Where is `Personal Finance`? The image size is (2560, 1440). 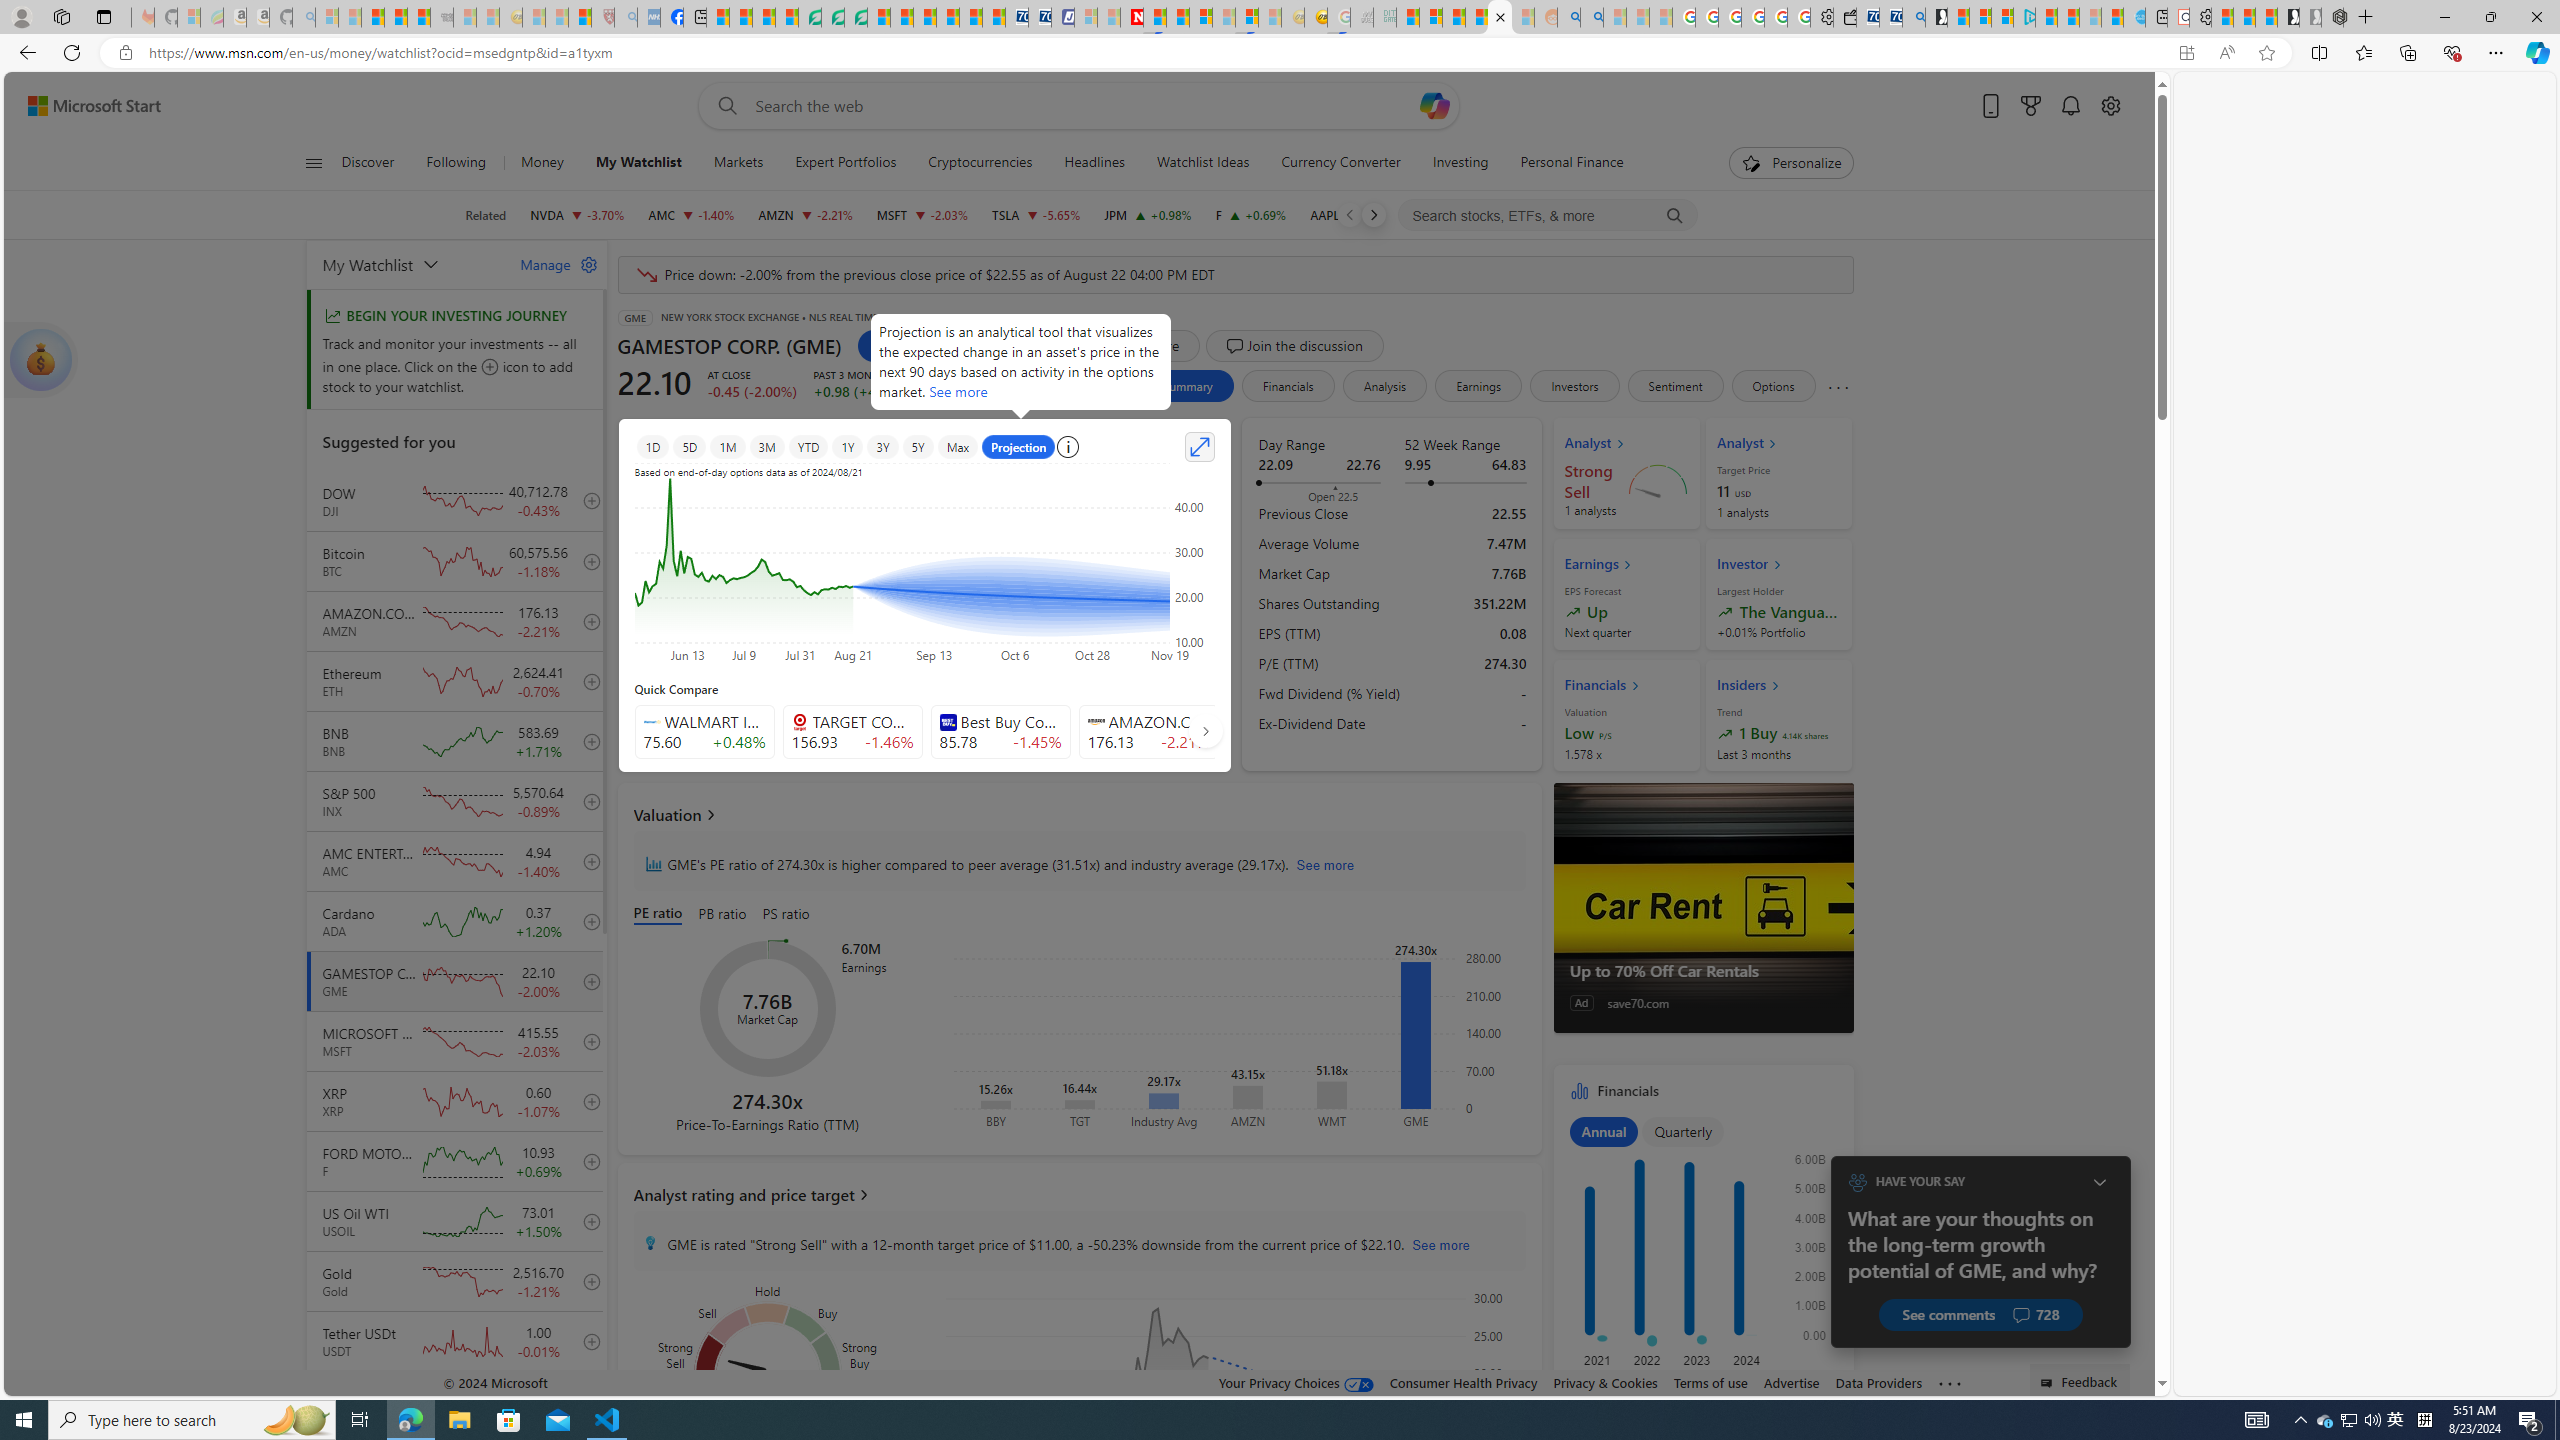 Personal Finance is located at coordinates (1564, 163).